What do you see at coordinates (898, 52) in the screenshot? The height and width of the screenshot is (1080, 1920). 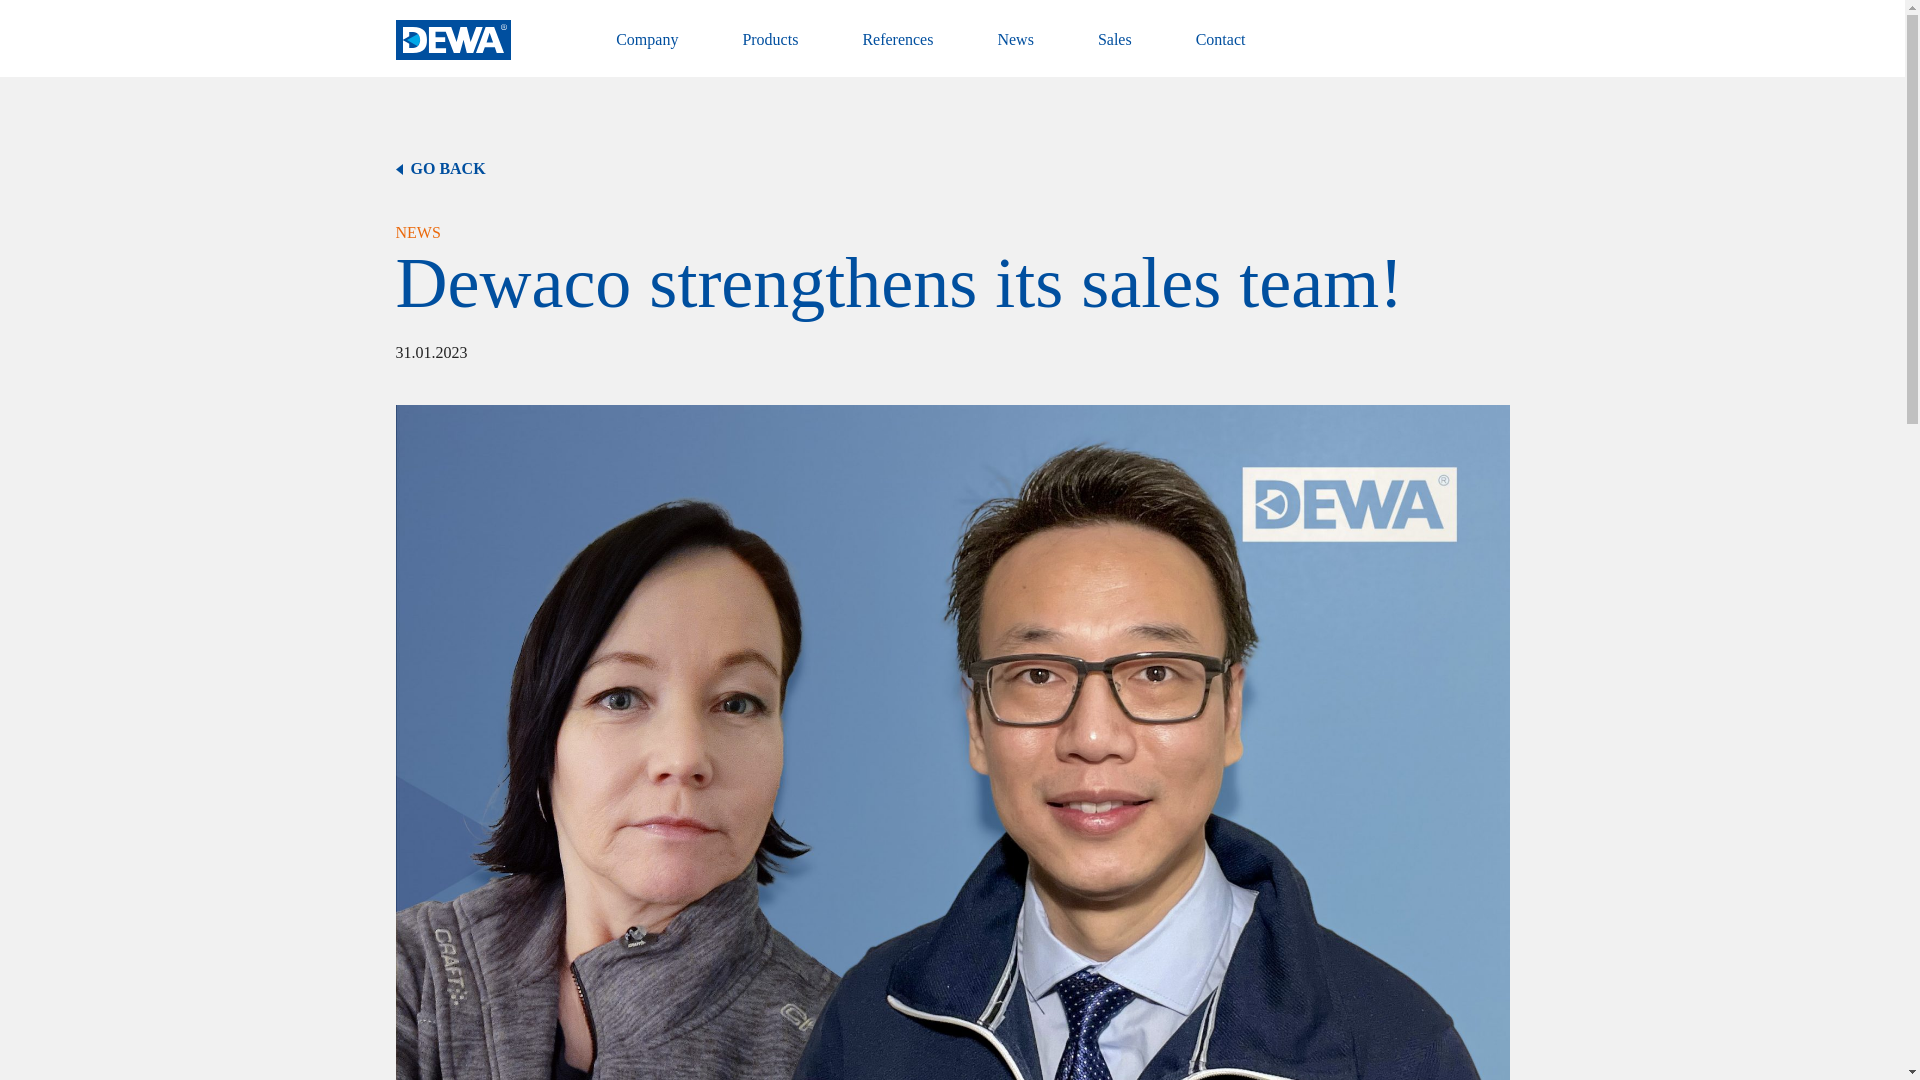 I see `References` at bounding box center [898, 52].